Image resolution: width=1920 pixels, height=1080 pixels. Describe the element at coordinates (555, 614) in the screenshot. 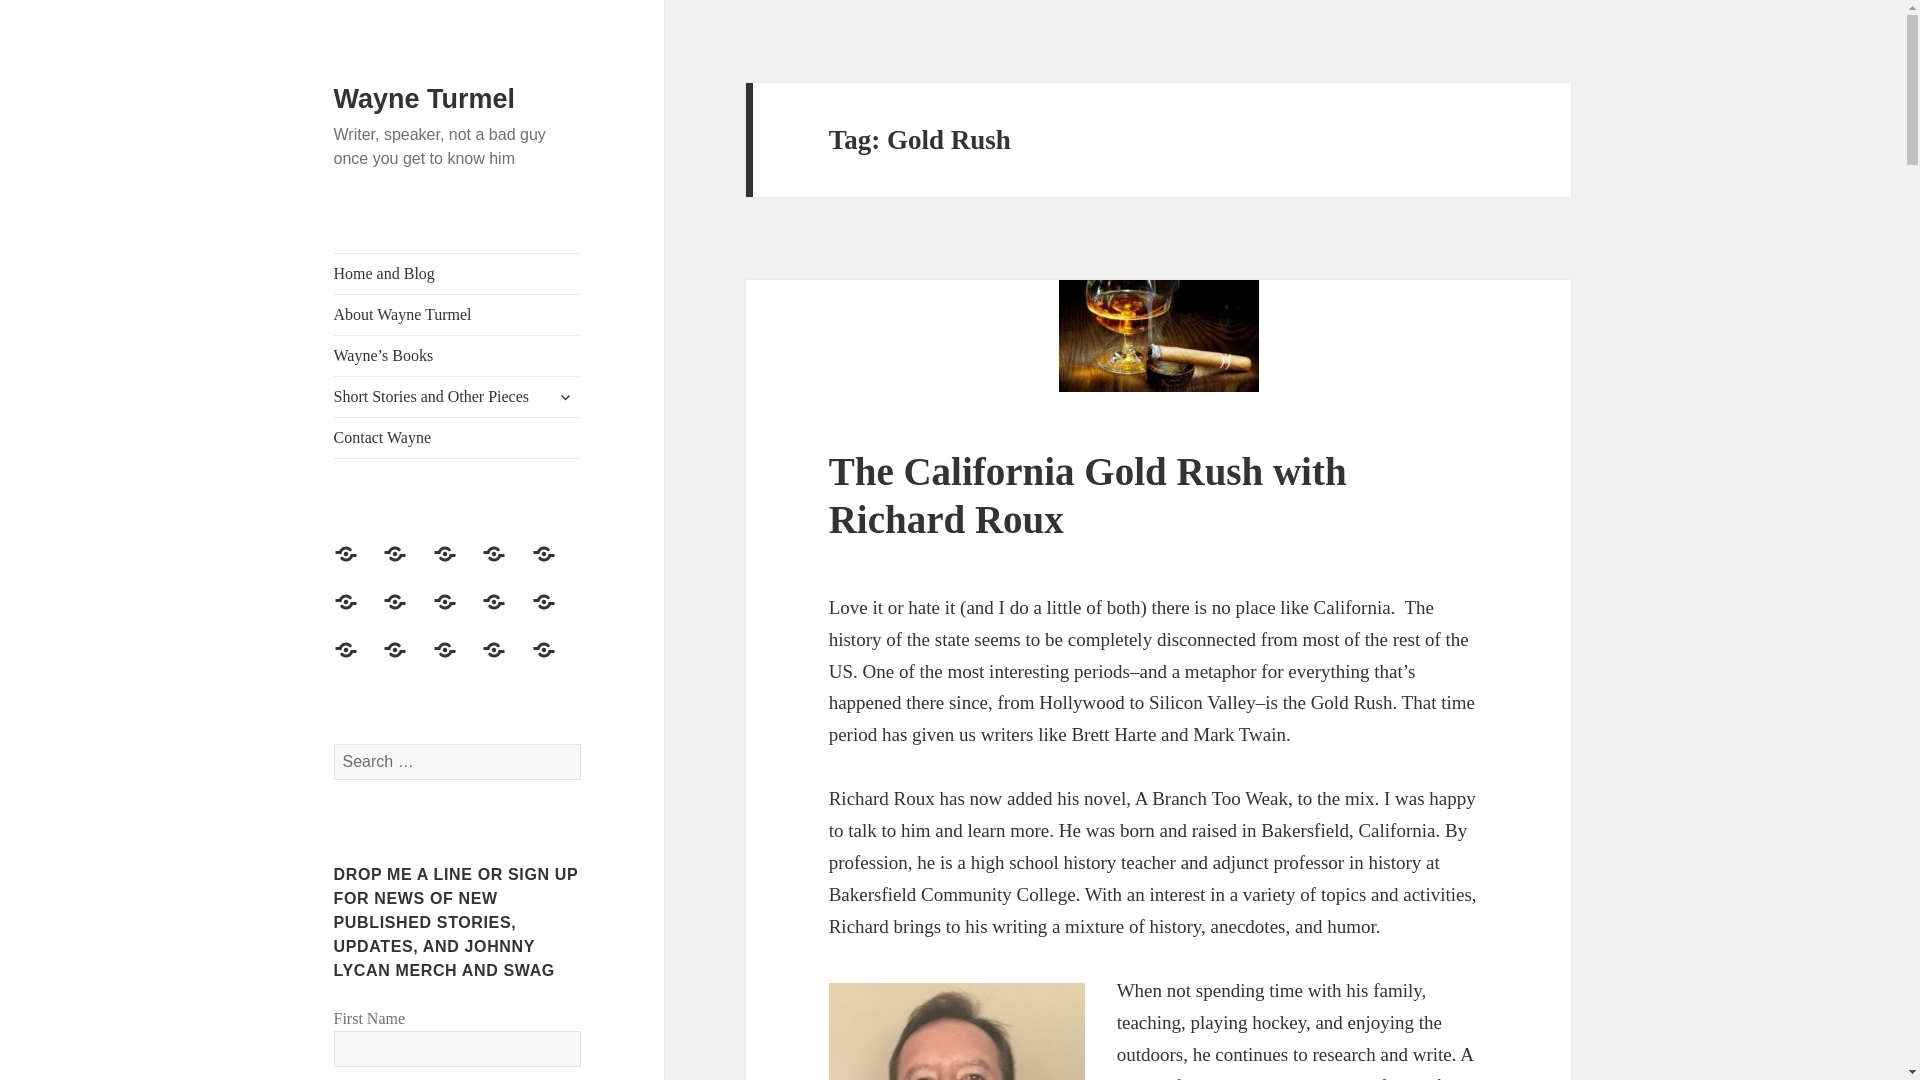

I see `Sponging- an award winning Flash Story only for subscribers` at that location.